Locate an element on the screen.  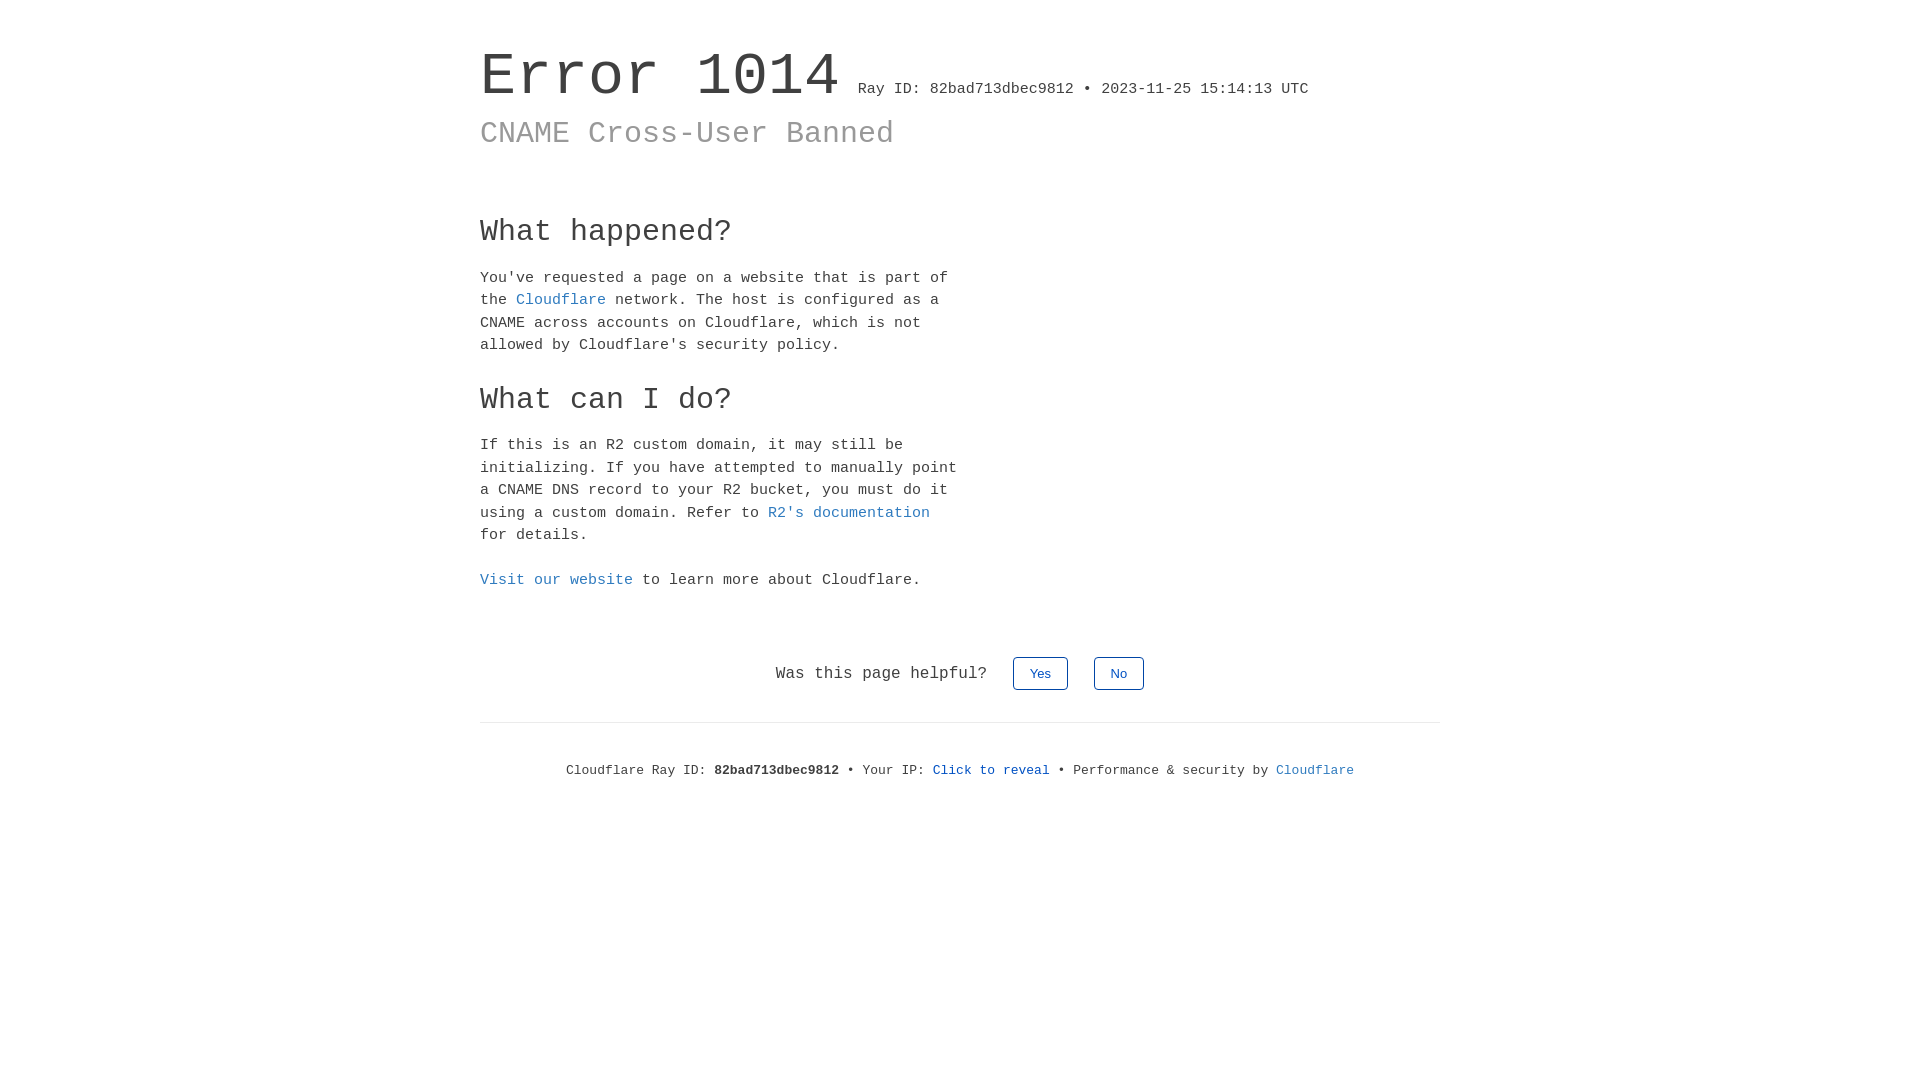
Cloudflare is located at coordinates (561, 300).